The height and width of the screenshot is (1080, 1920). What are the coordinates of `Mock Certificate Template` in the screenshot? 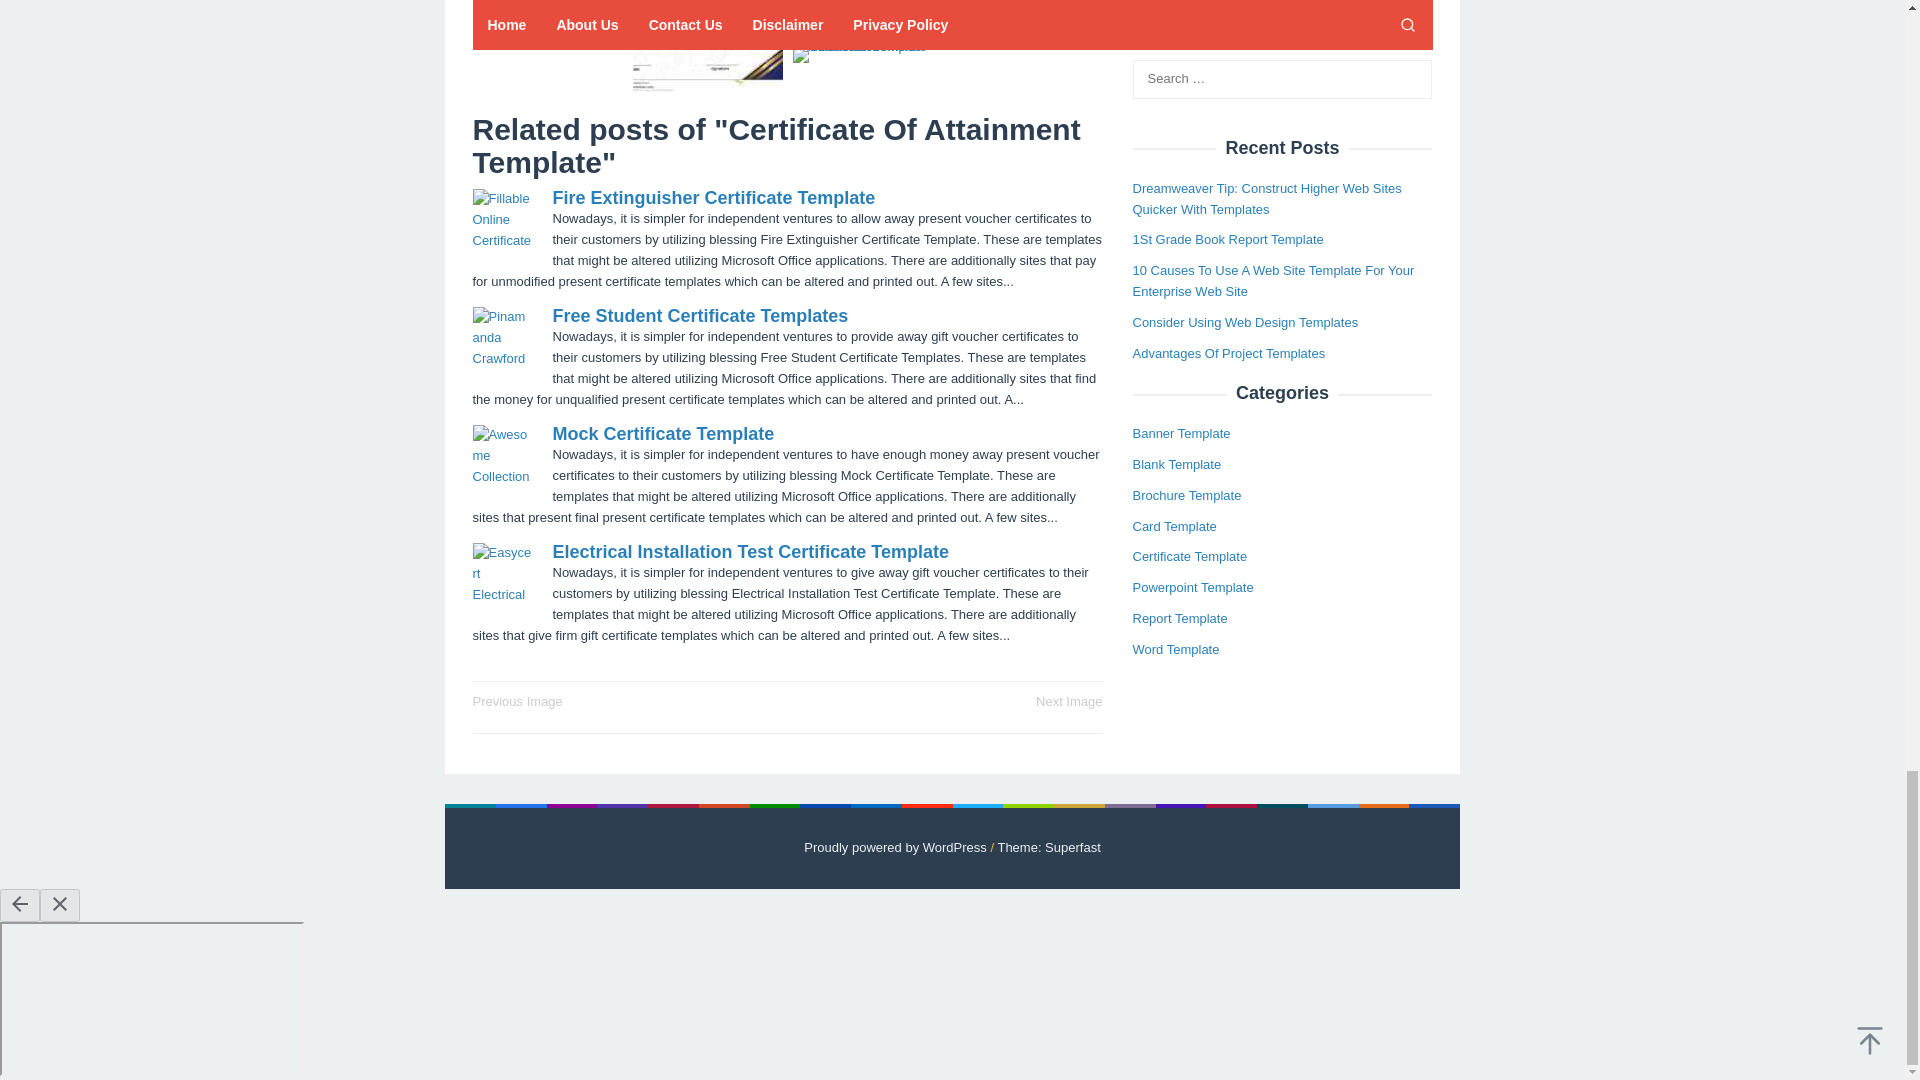 It's located at (662, 434).